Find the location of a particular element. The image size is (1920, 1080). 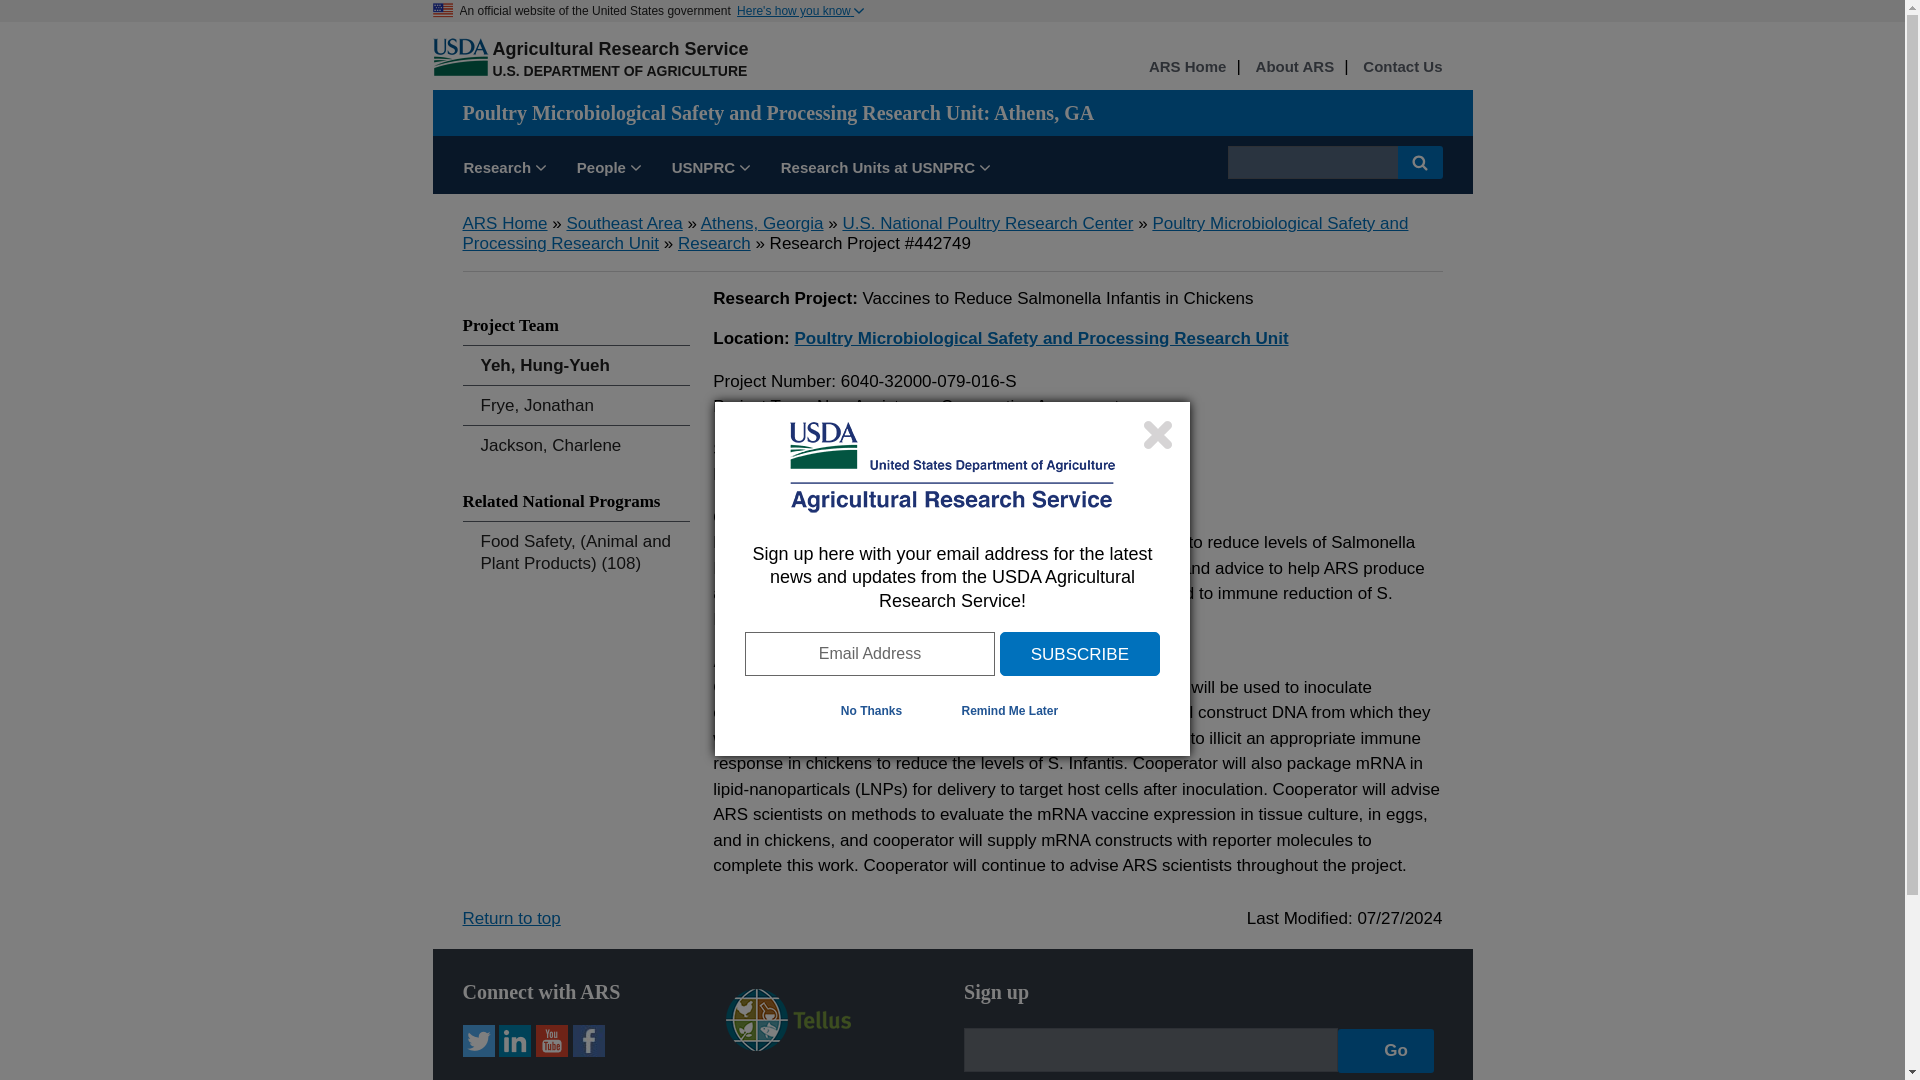

ARS Home is located at coordinates (1187, 67).